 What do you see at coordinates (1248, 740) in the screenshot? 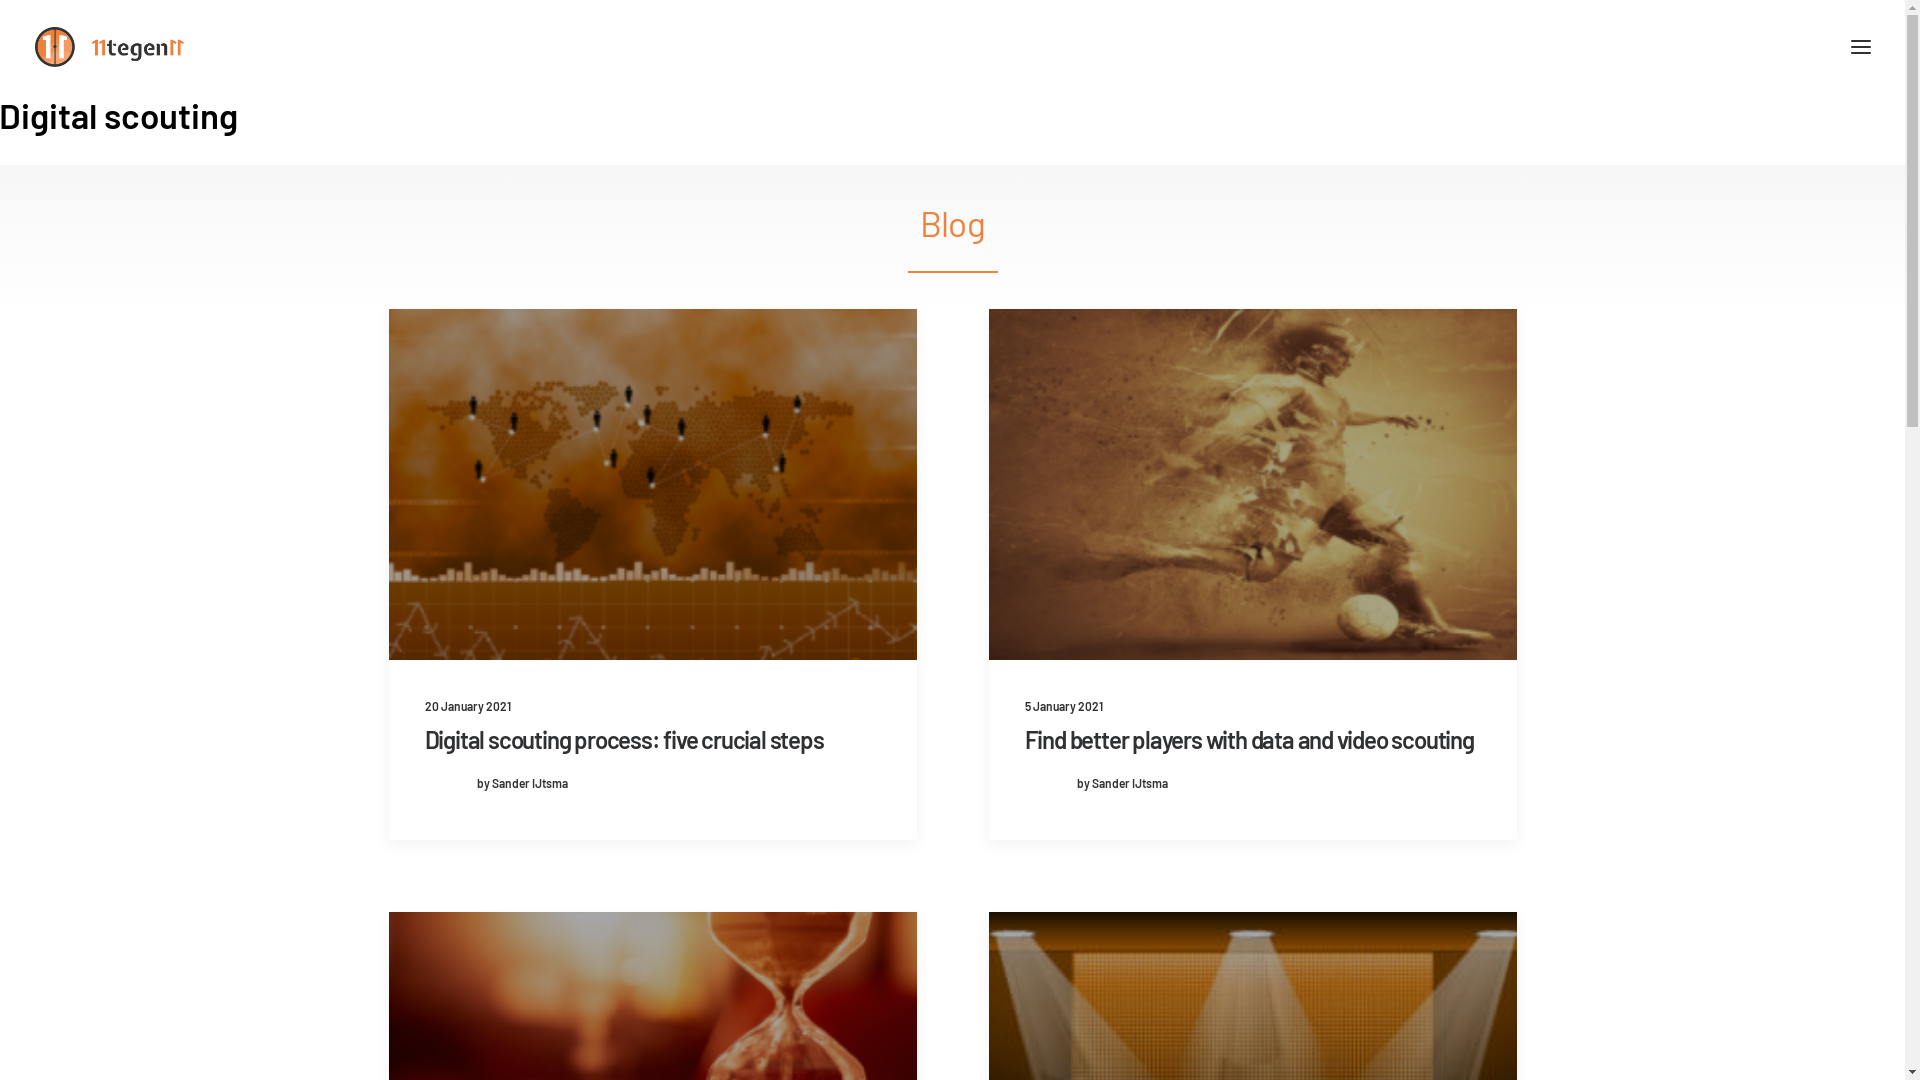
I see `Find better players with data and video scouting` at bounding box center [1248, 740].